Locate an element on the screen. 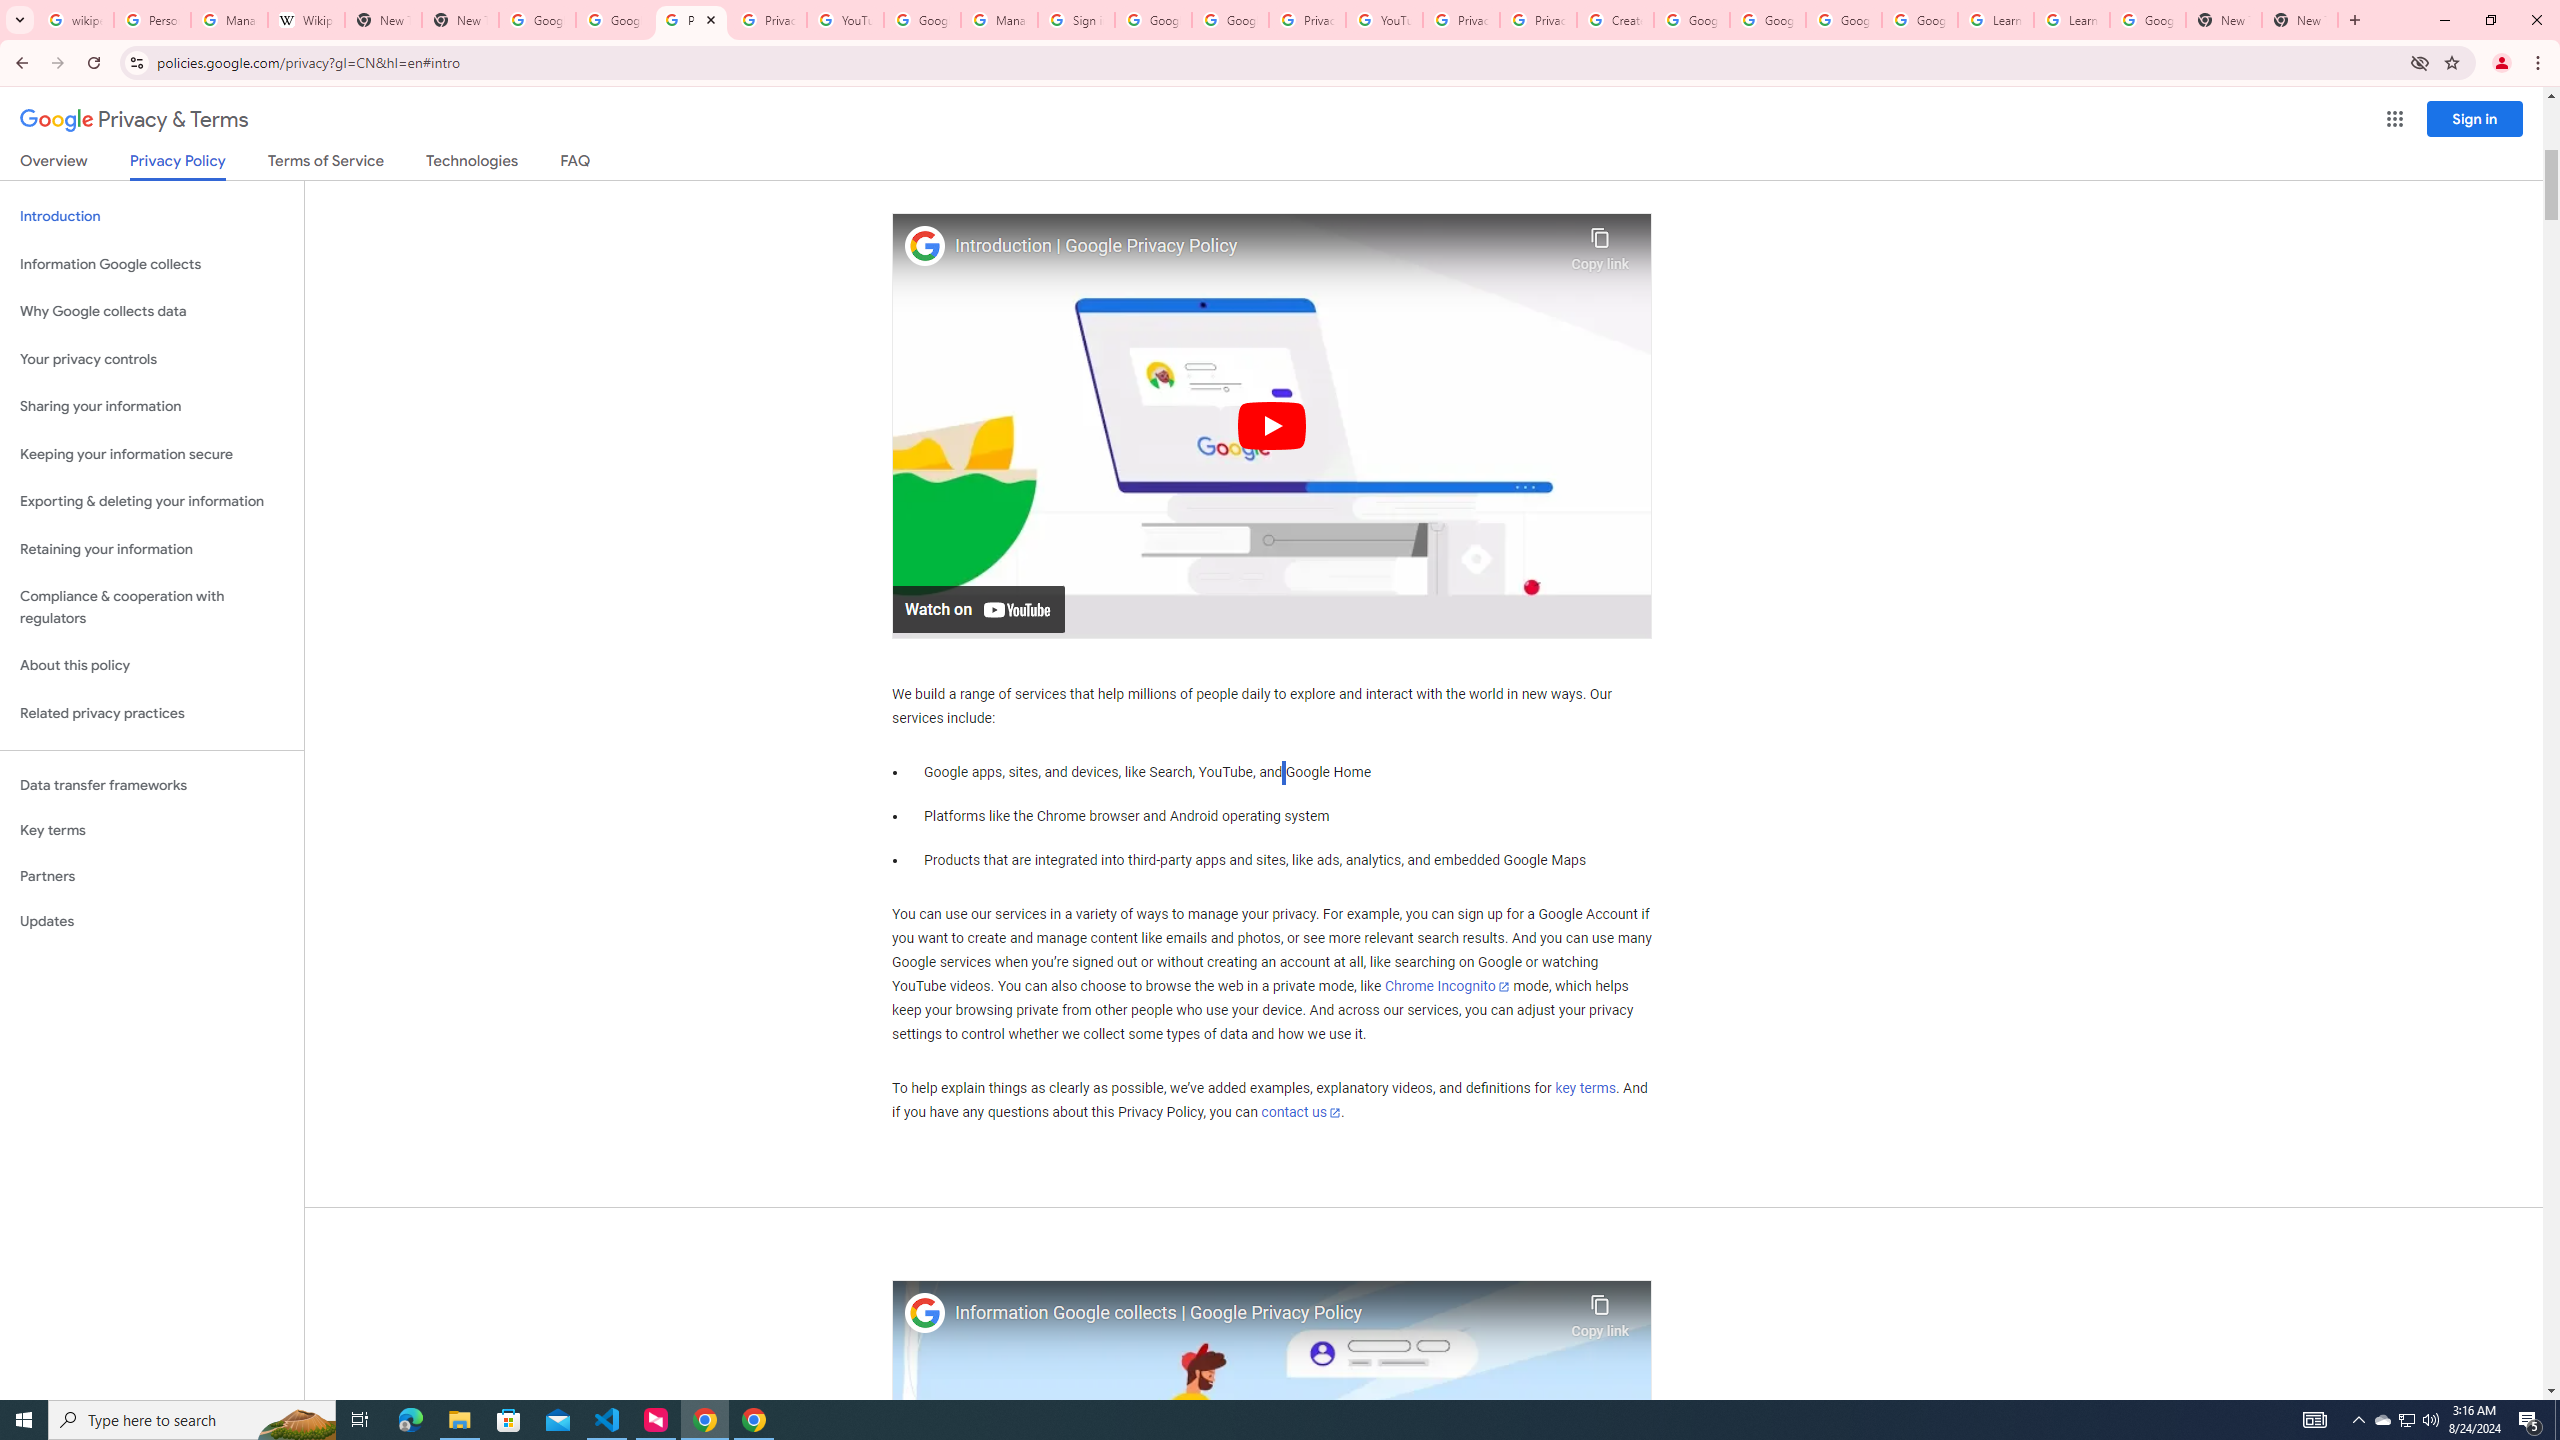  New Tab is located at coordinates (459, 20).